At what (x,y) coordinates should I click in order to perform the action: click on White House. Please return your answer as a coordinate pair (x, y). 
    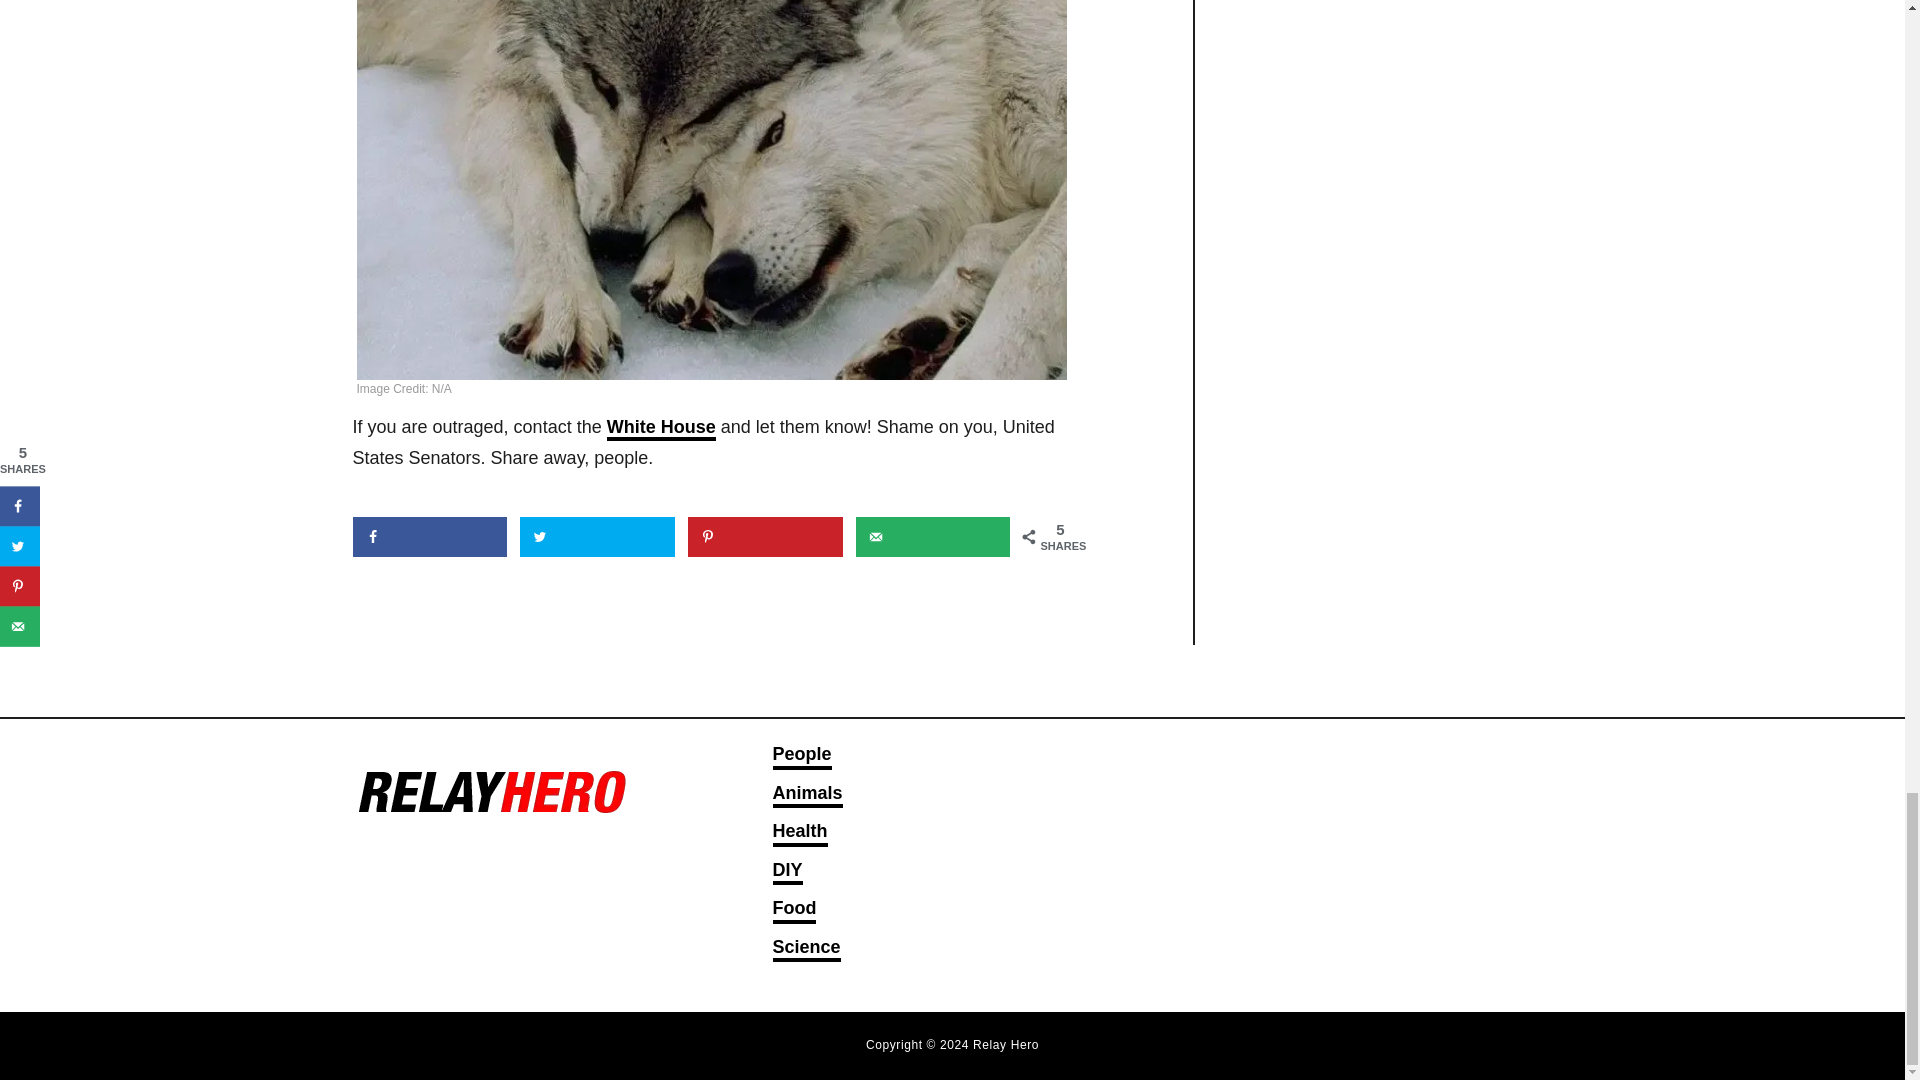
    Looking at the image, I should click on (661, 428).